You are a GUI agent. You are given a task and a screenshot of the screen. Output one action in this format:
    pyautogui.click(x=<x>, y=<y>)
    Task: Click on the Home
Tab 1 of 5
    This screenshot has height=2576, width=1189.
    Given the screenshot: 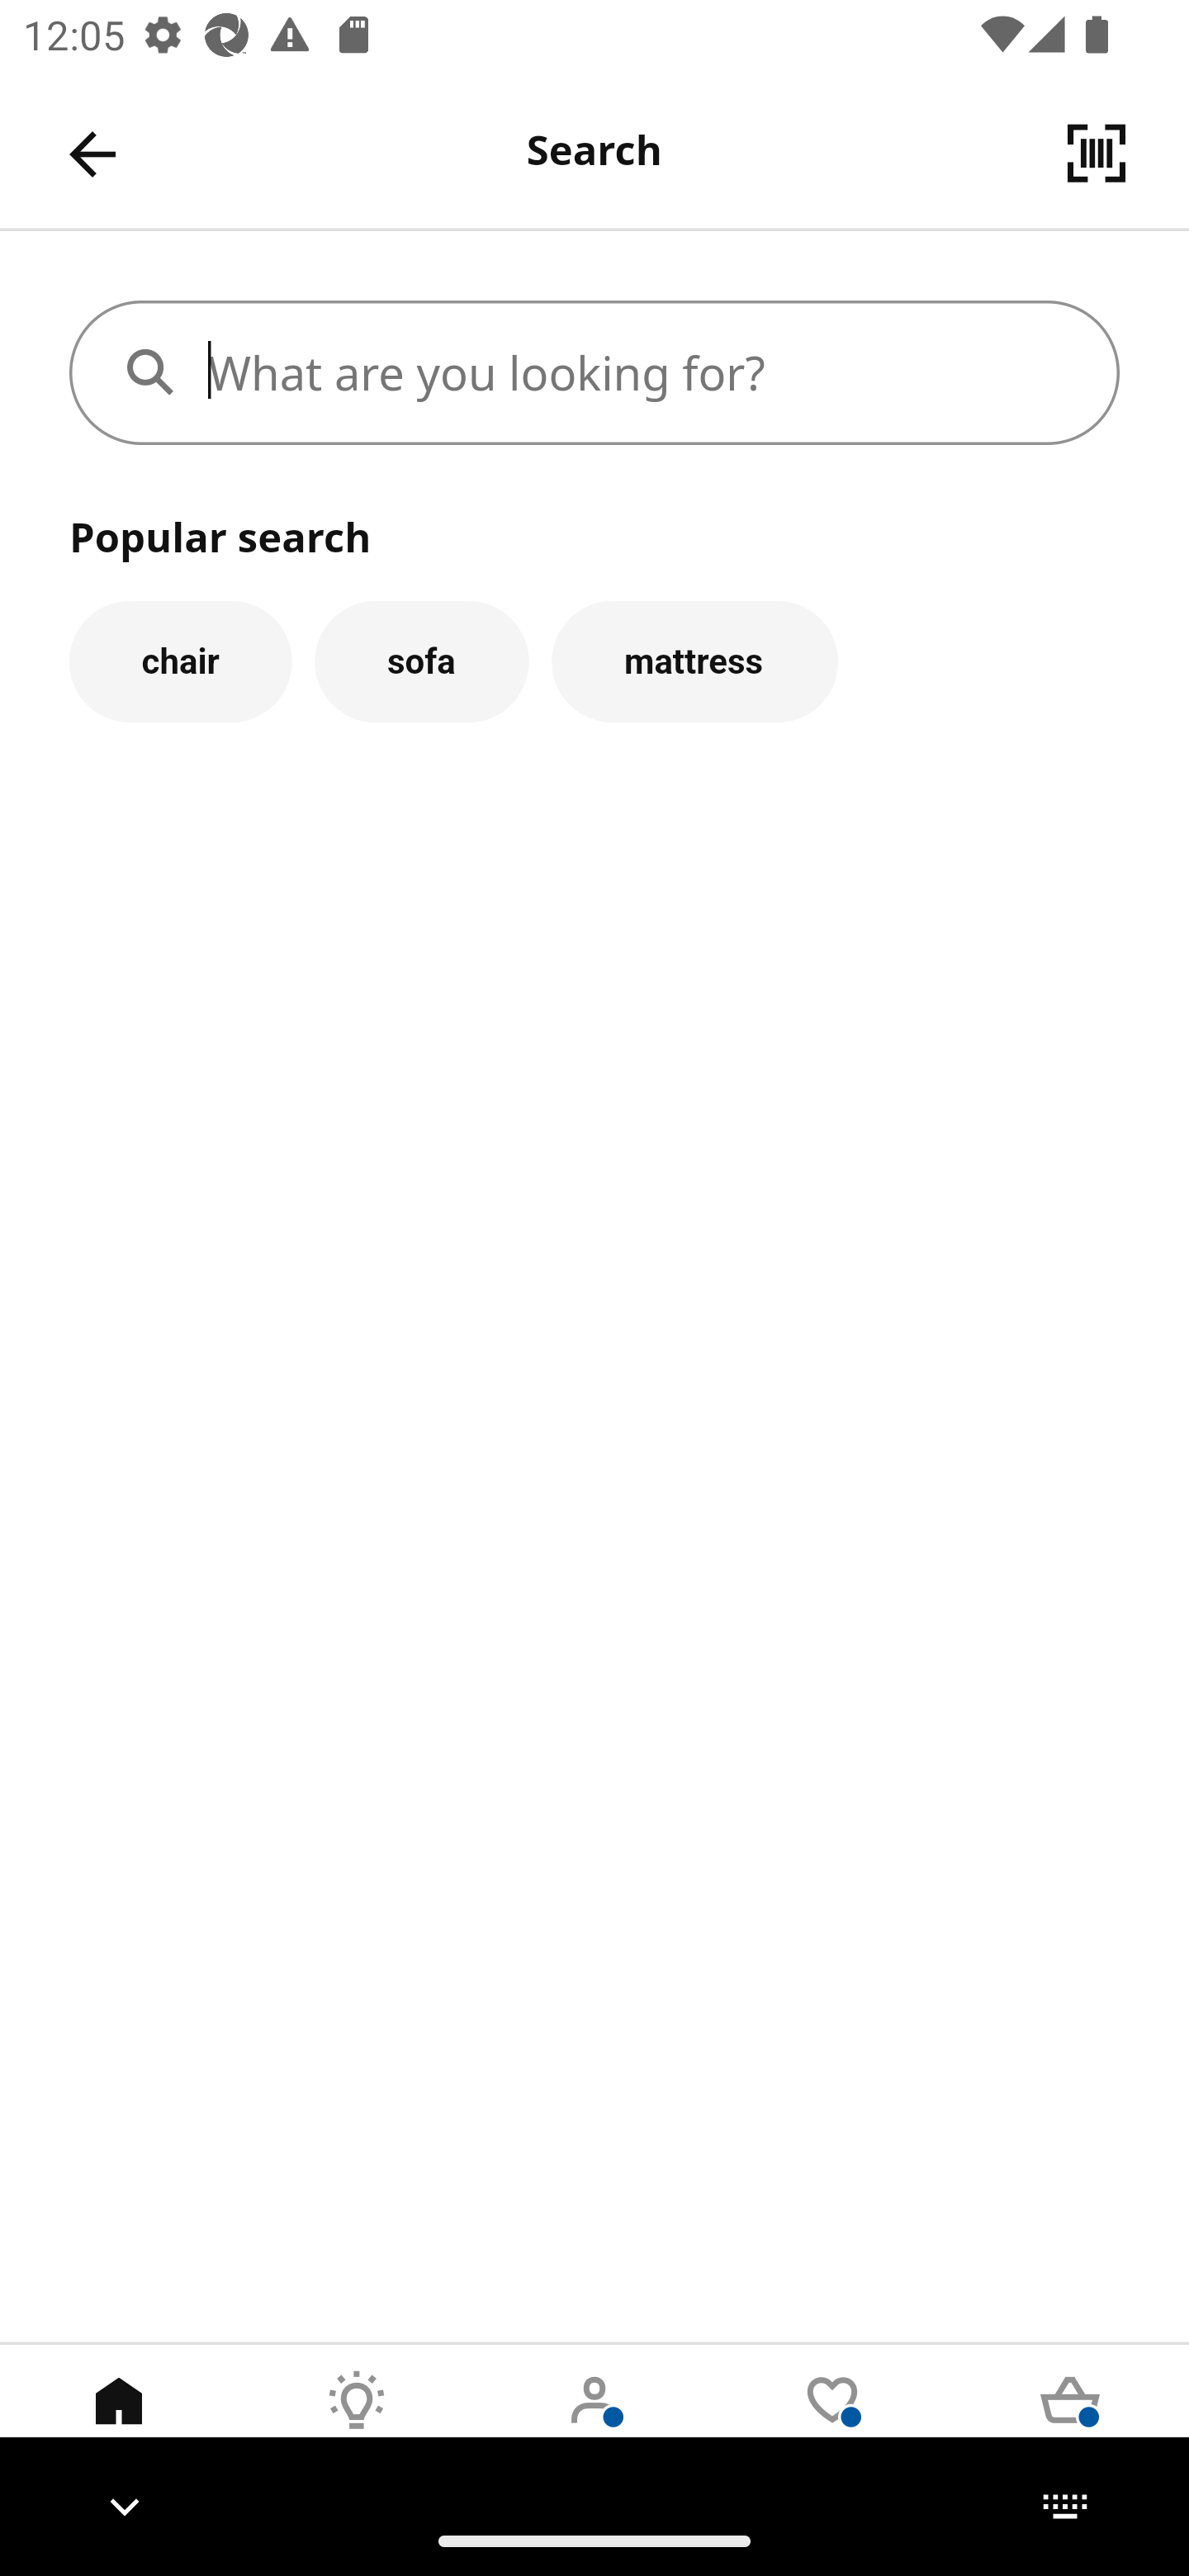 What is the action you would take?
    pyautogui.click(x=119, y=2425)
    